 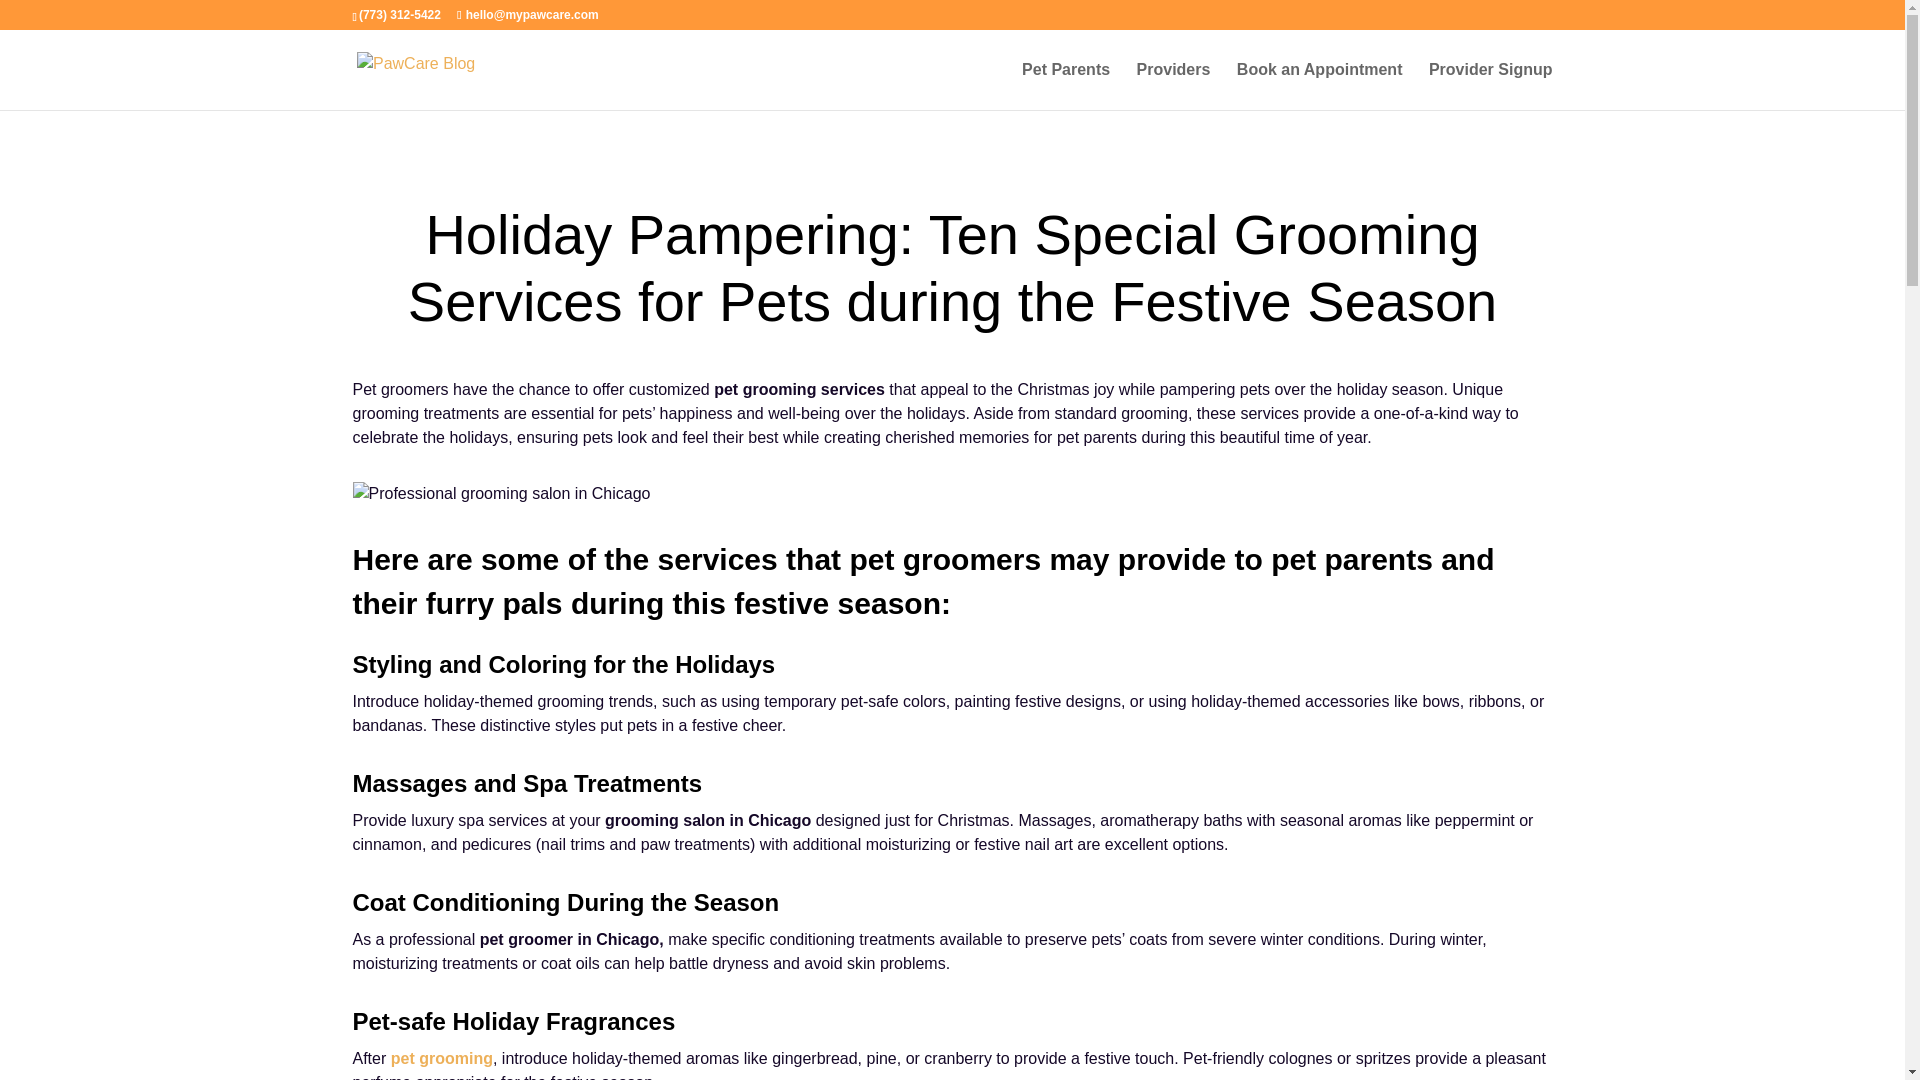 I want to click on Providers, so click(x=1174, y=86).